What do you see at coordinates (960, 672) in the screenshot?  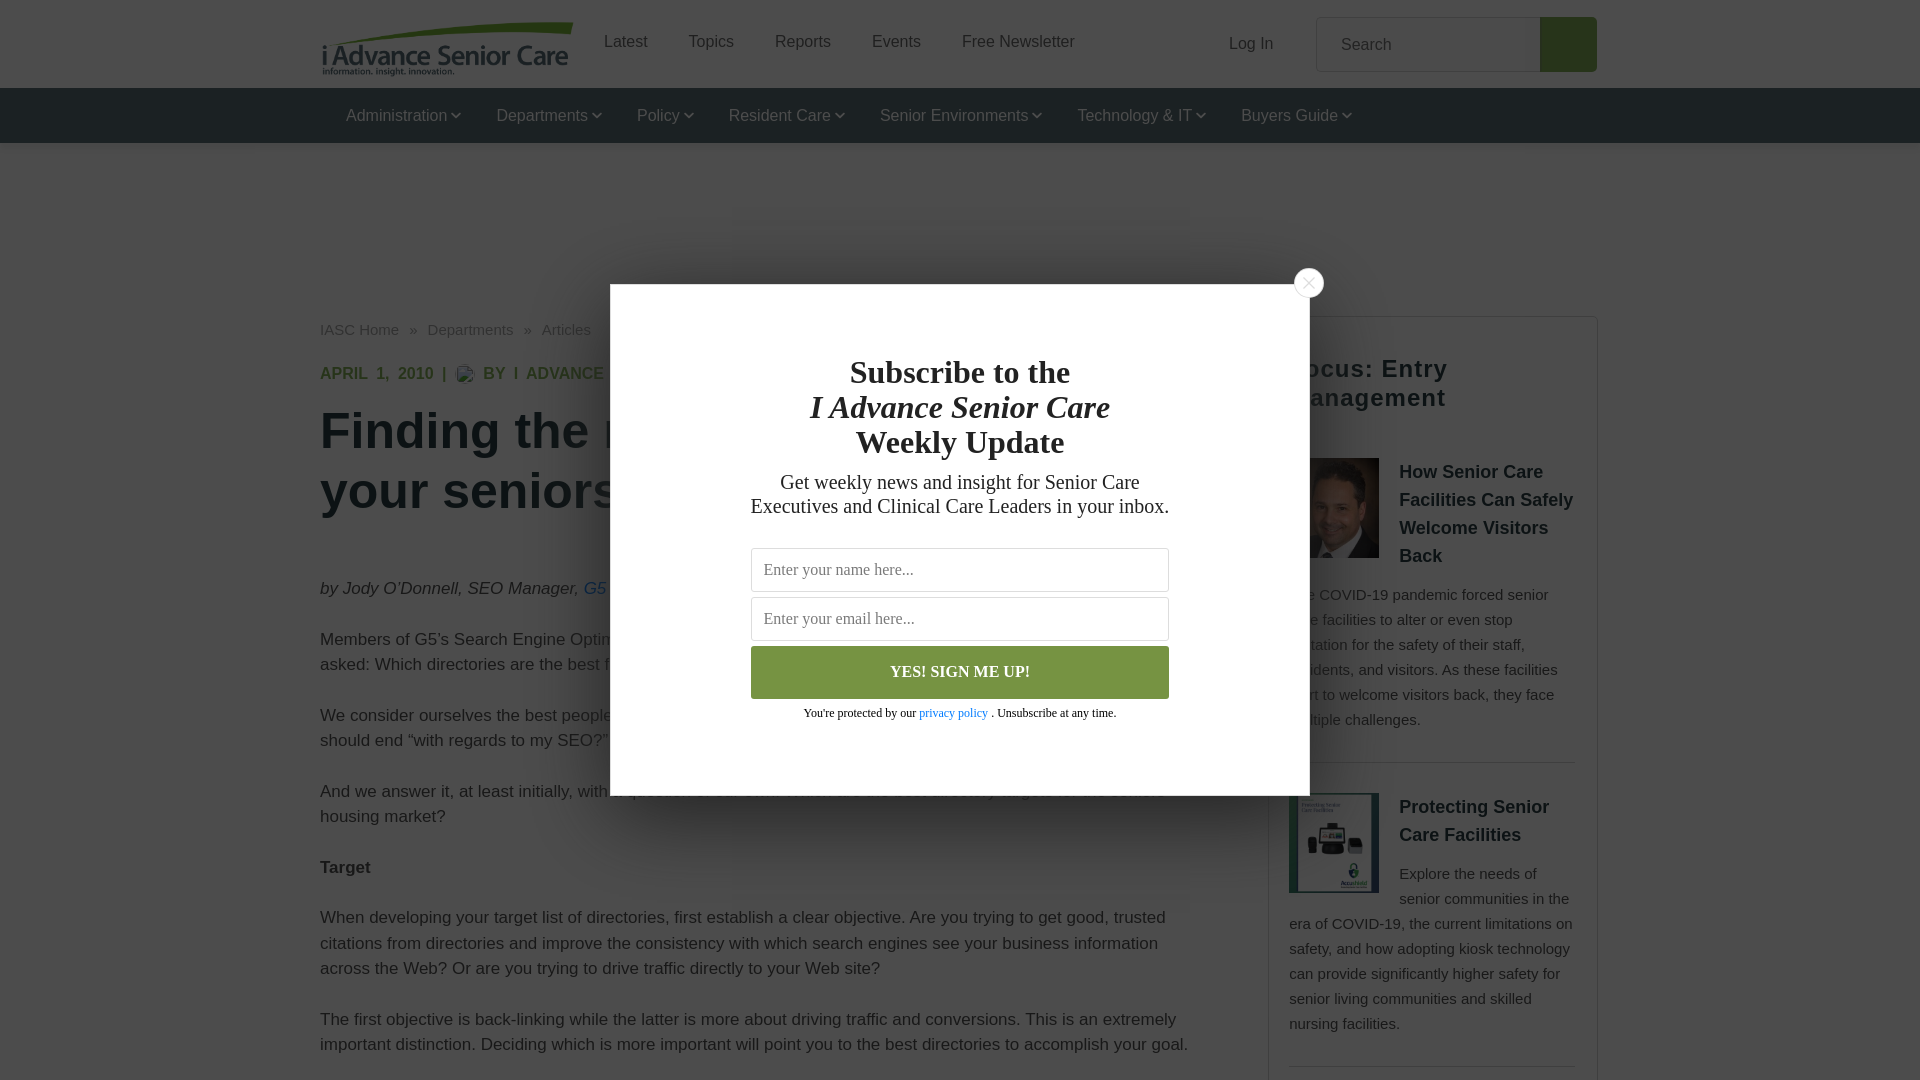 I see `YES! Sign me up!` at bounding box center [960, 672].